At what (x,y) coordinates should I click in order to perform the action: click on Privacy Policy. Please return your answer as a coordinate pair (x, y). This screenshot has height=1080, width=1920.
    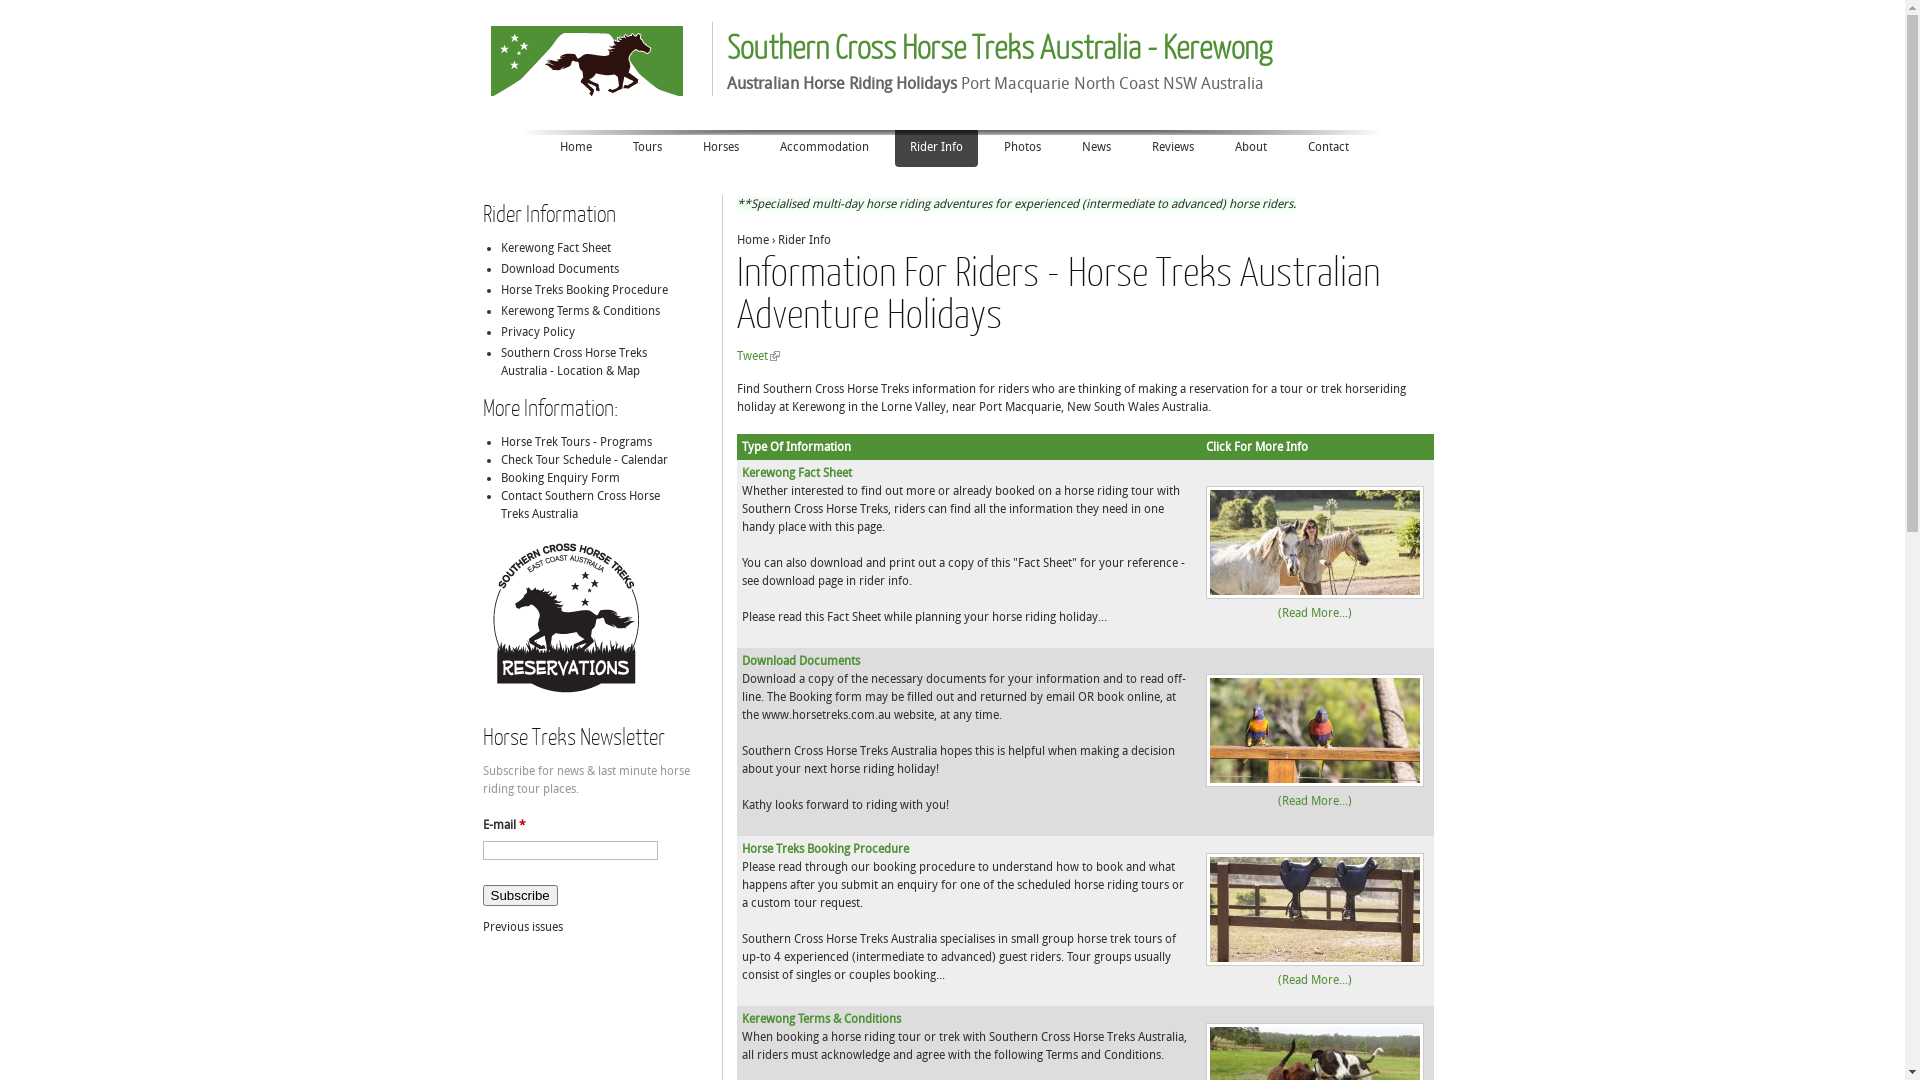
    Looking at the image, I should click on (537, 332).